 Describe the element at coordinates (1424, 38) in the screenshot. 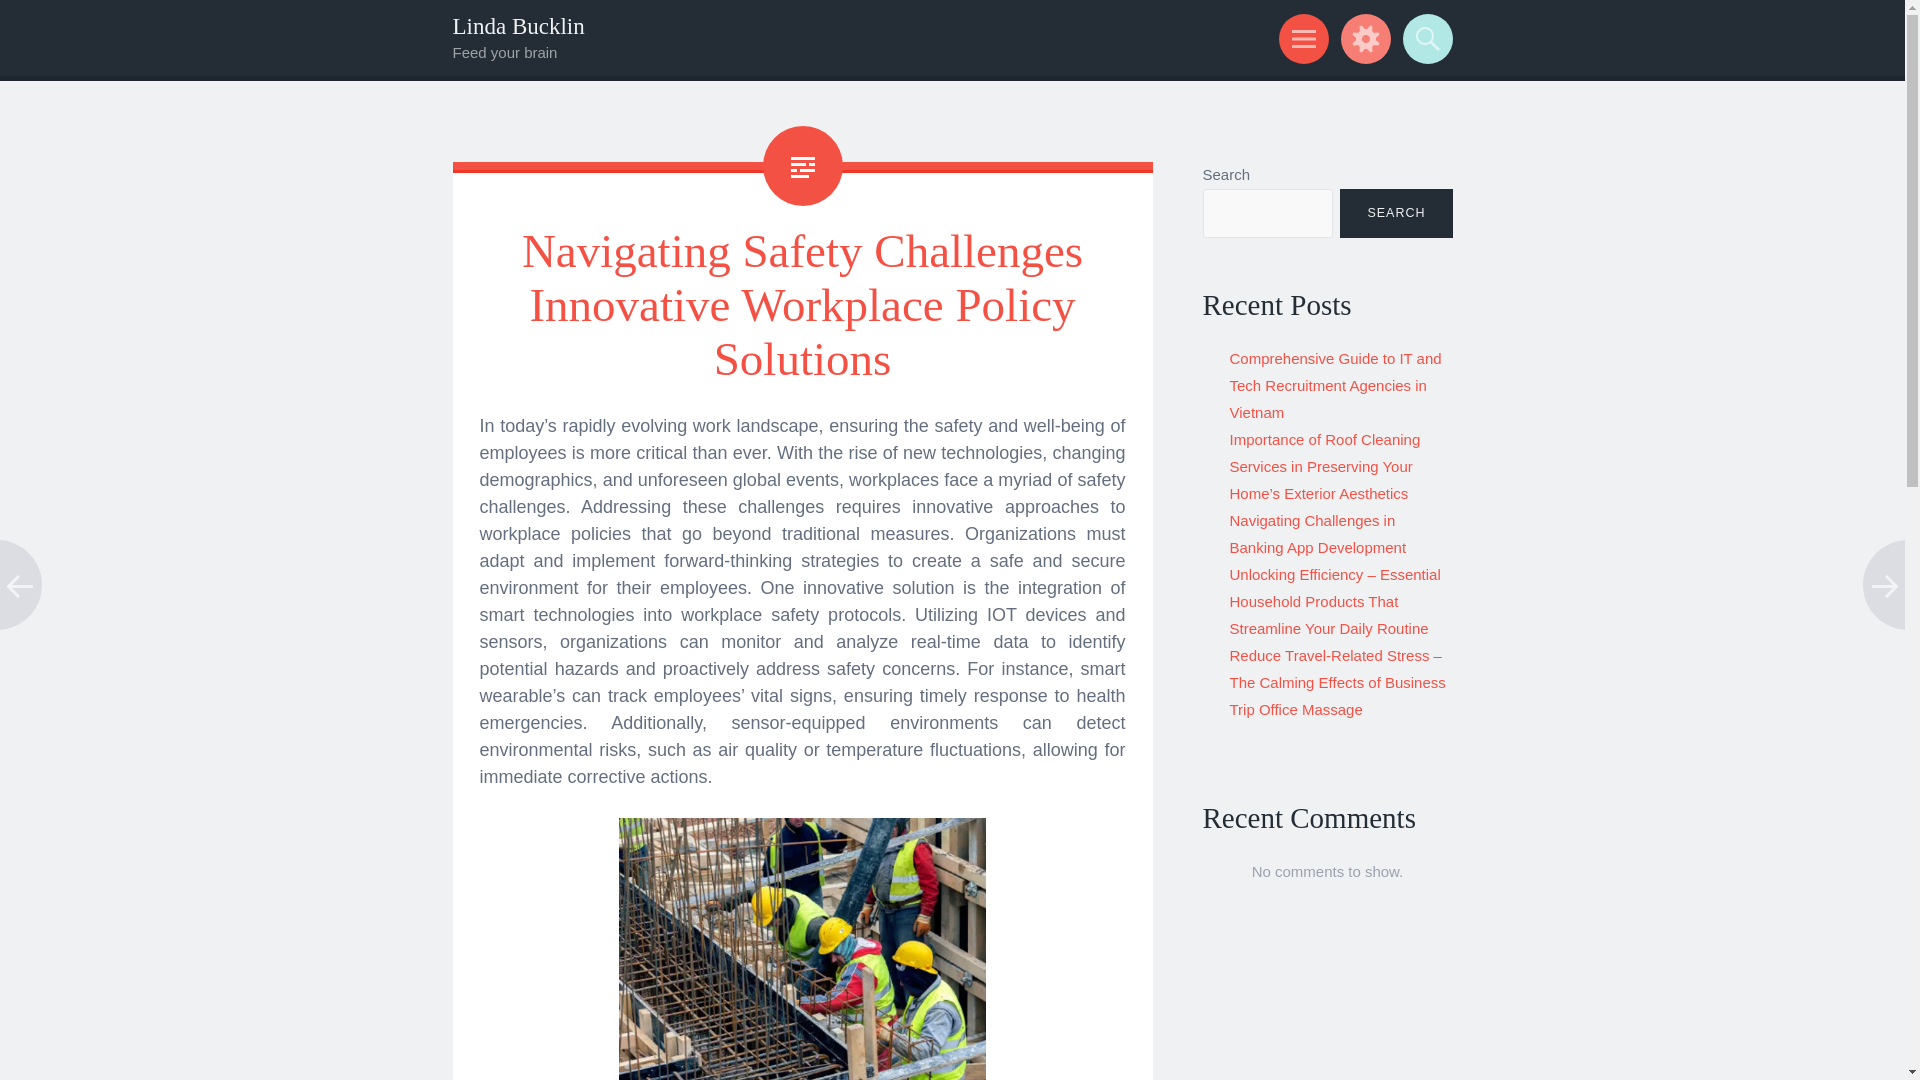

I see `Search` at that location.